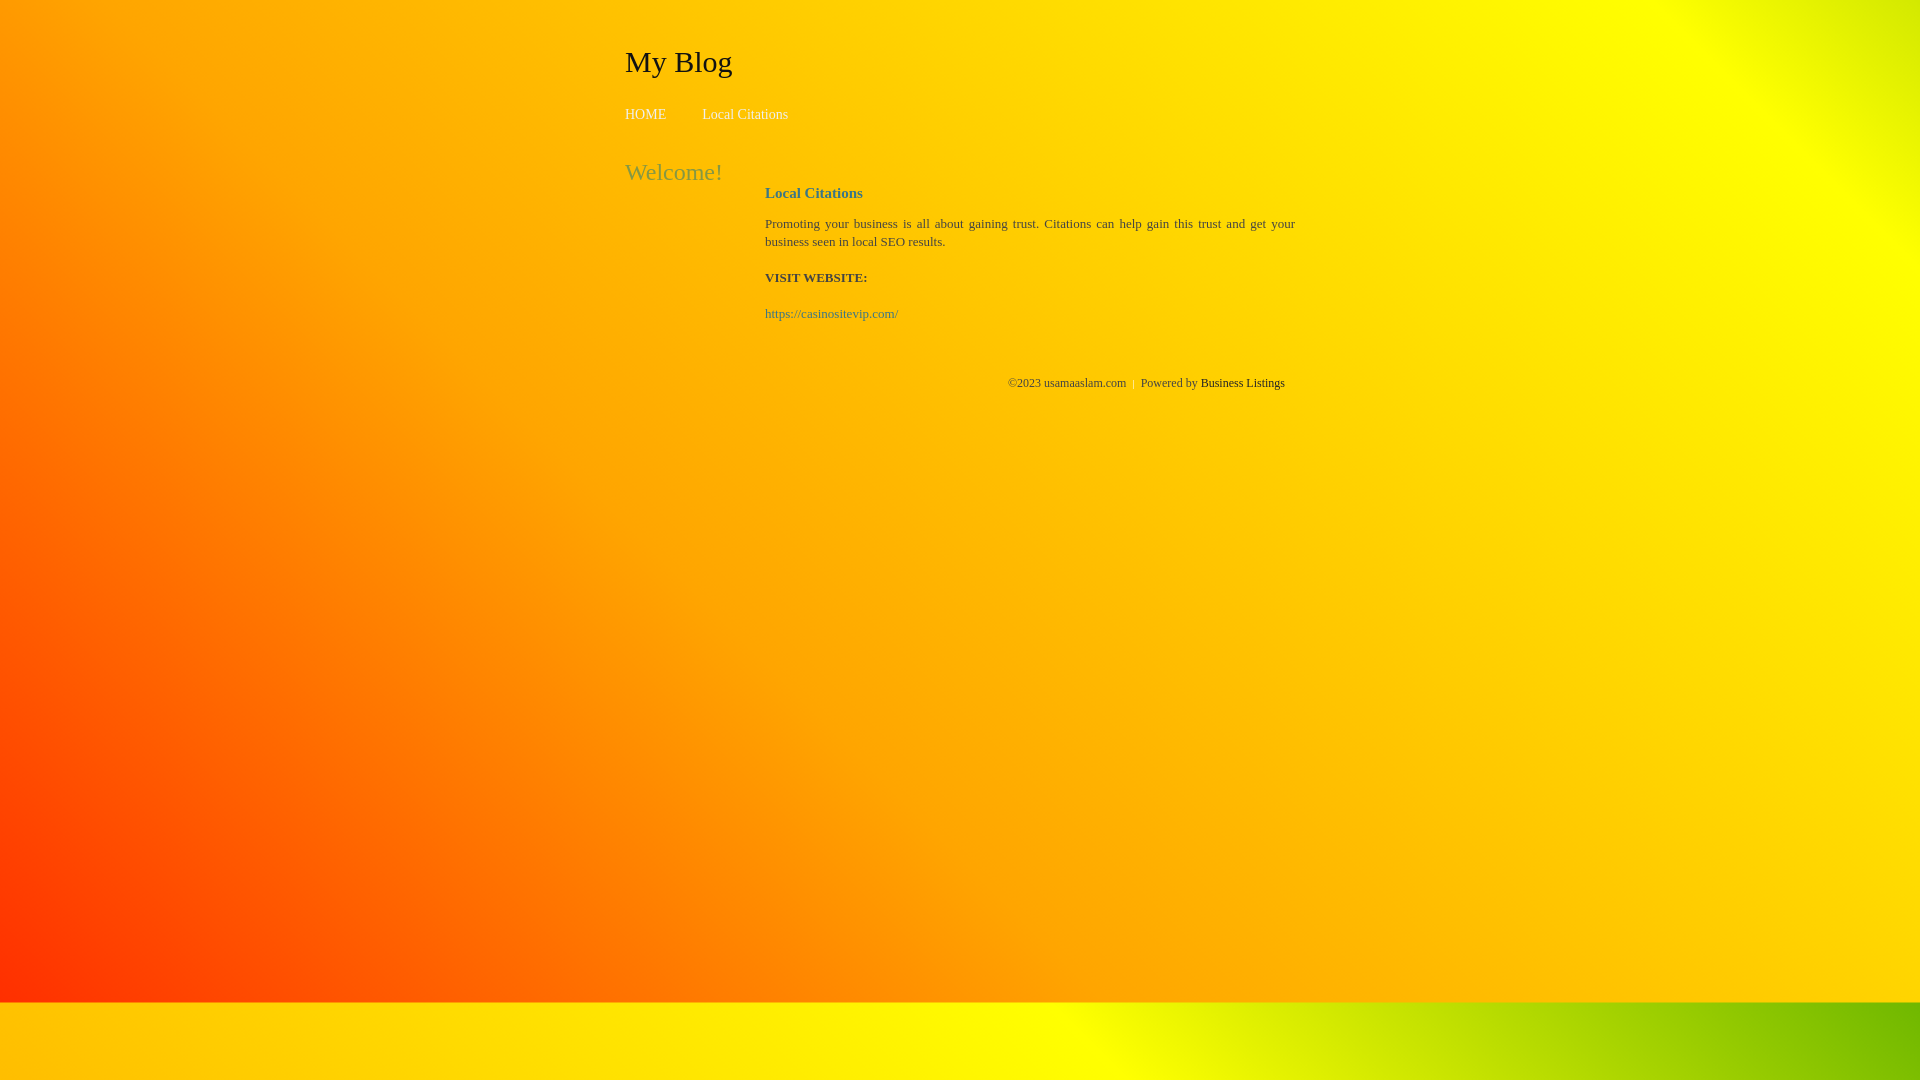 The height and width of the screenshot is (1080, 1920). What do you see at coordinates (1243, 383) in the screenshot?
I see `Business Listings` at bounding box center [1243, 383].